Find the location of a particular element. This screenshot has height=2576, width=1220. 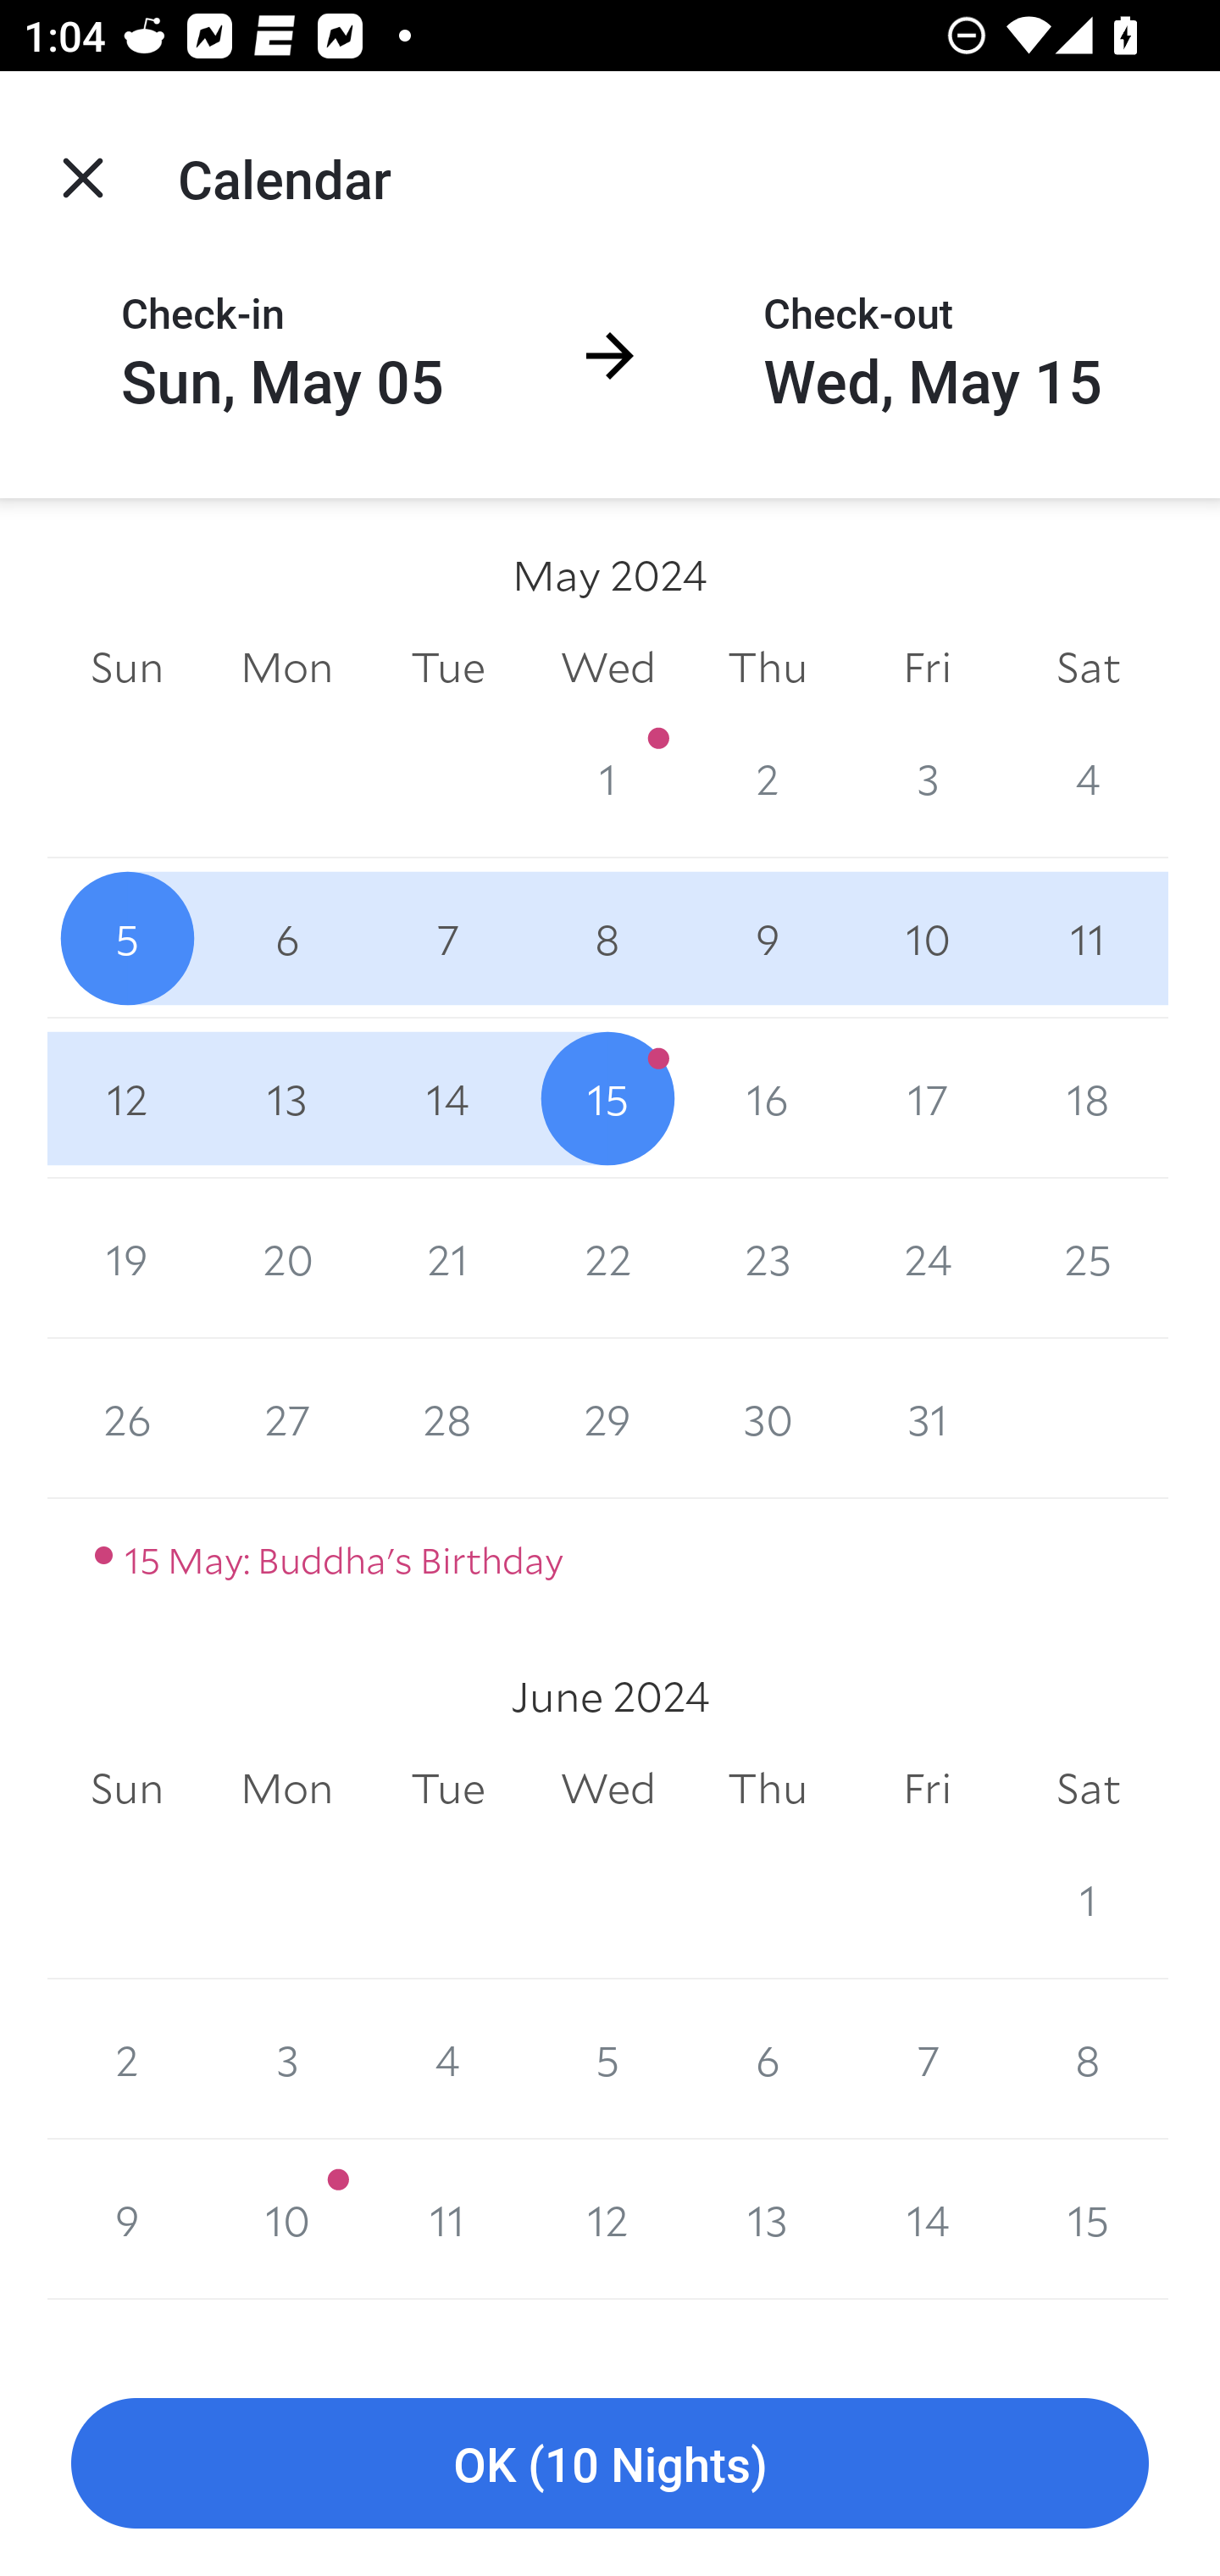

24 24 May 2024 is located at coordinates (927, 1259).